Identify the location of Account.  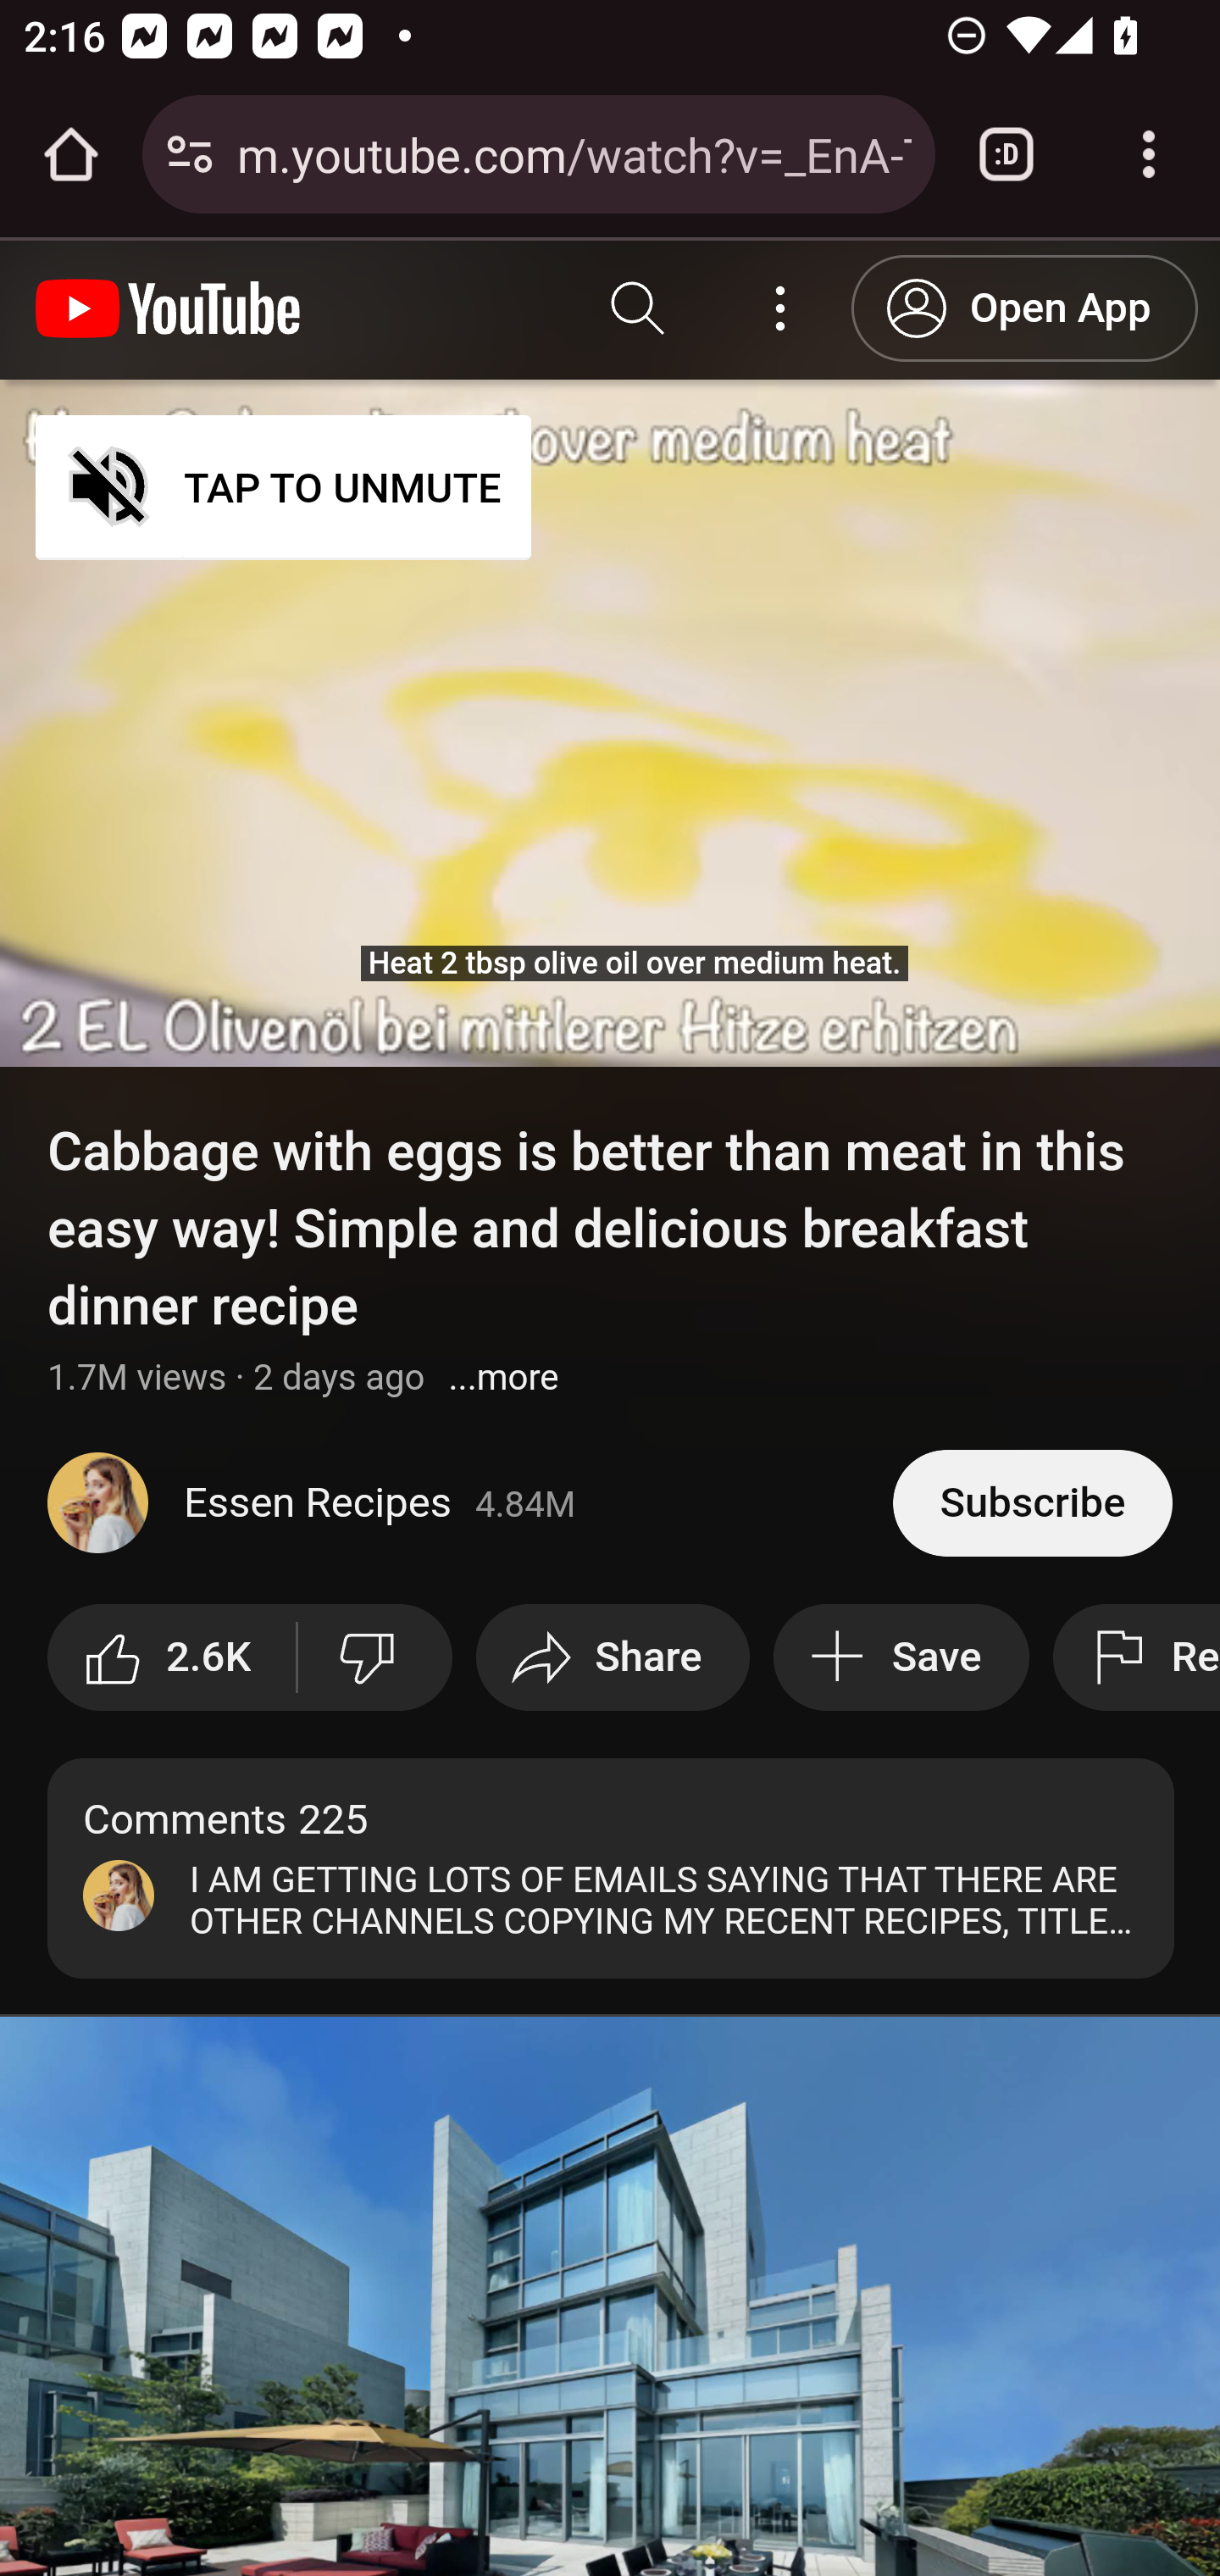
(781, 308).